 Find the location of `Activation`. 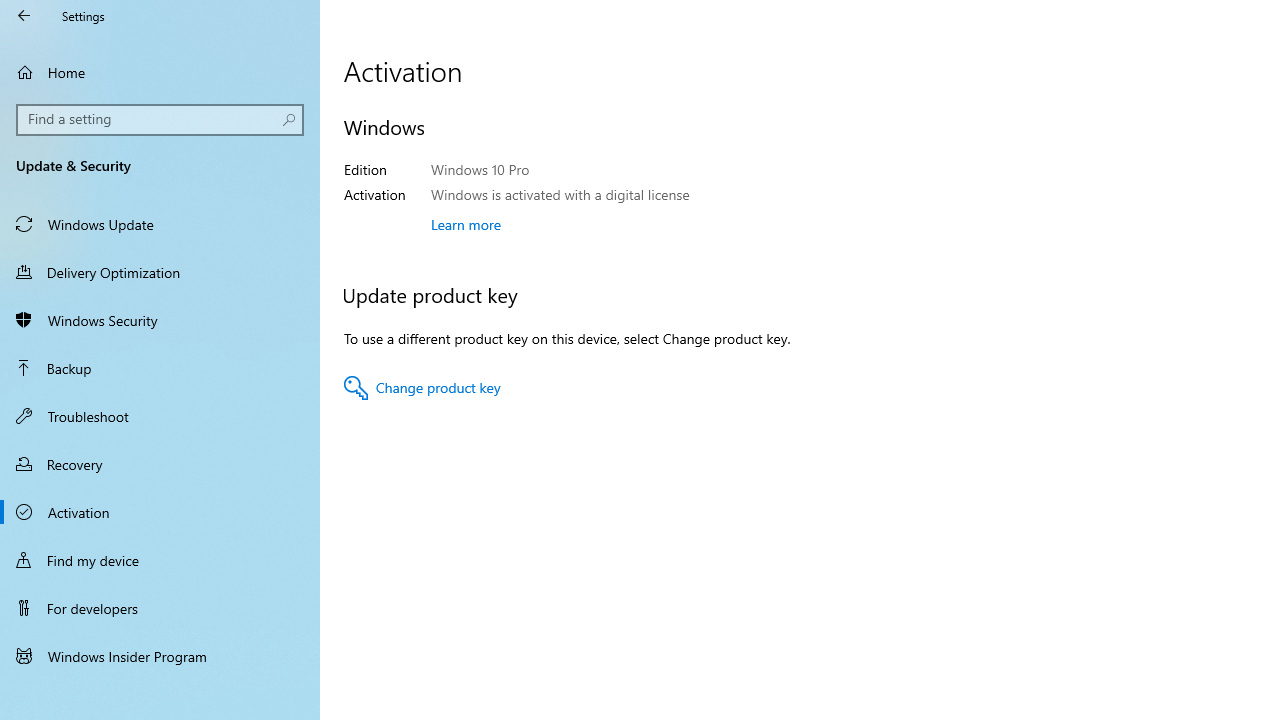

Activation is located at coordinates (160, 512).